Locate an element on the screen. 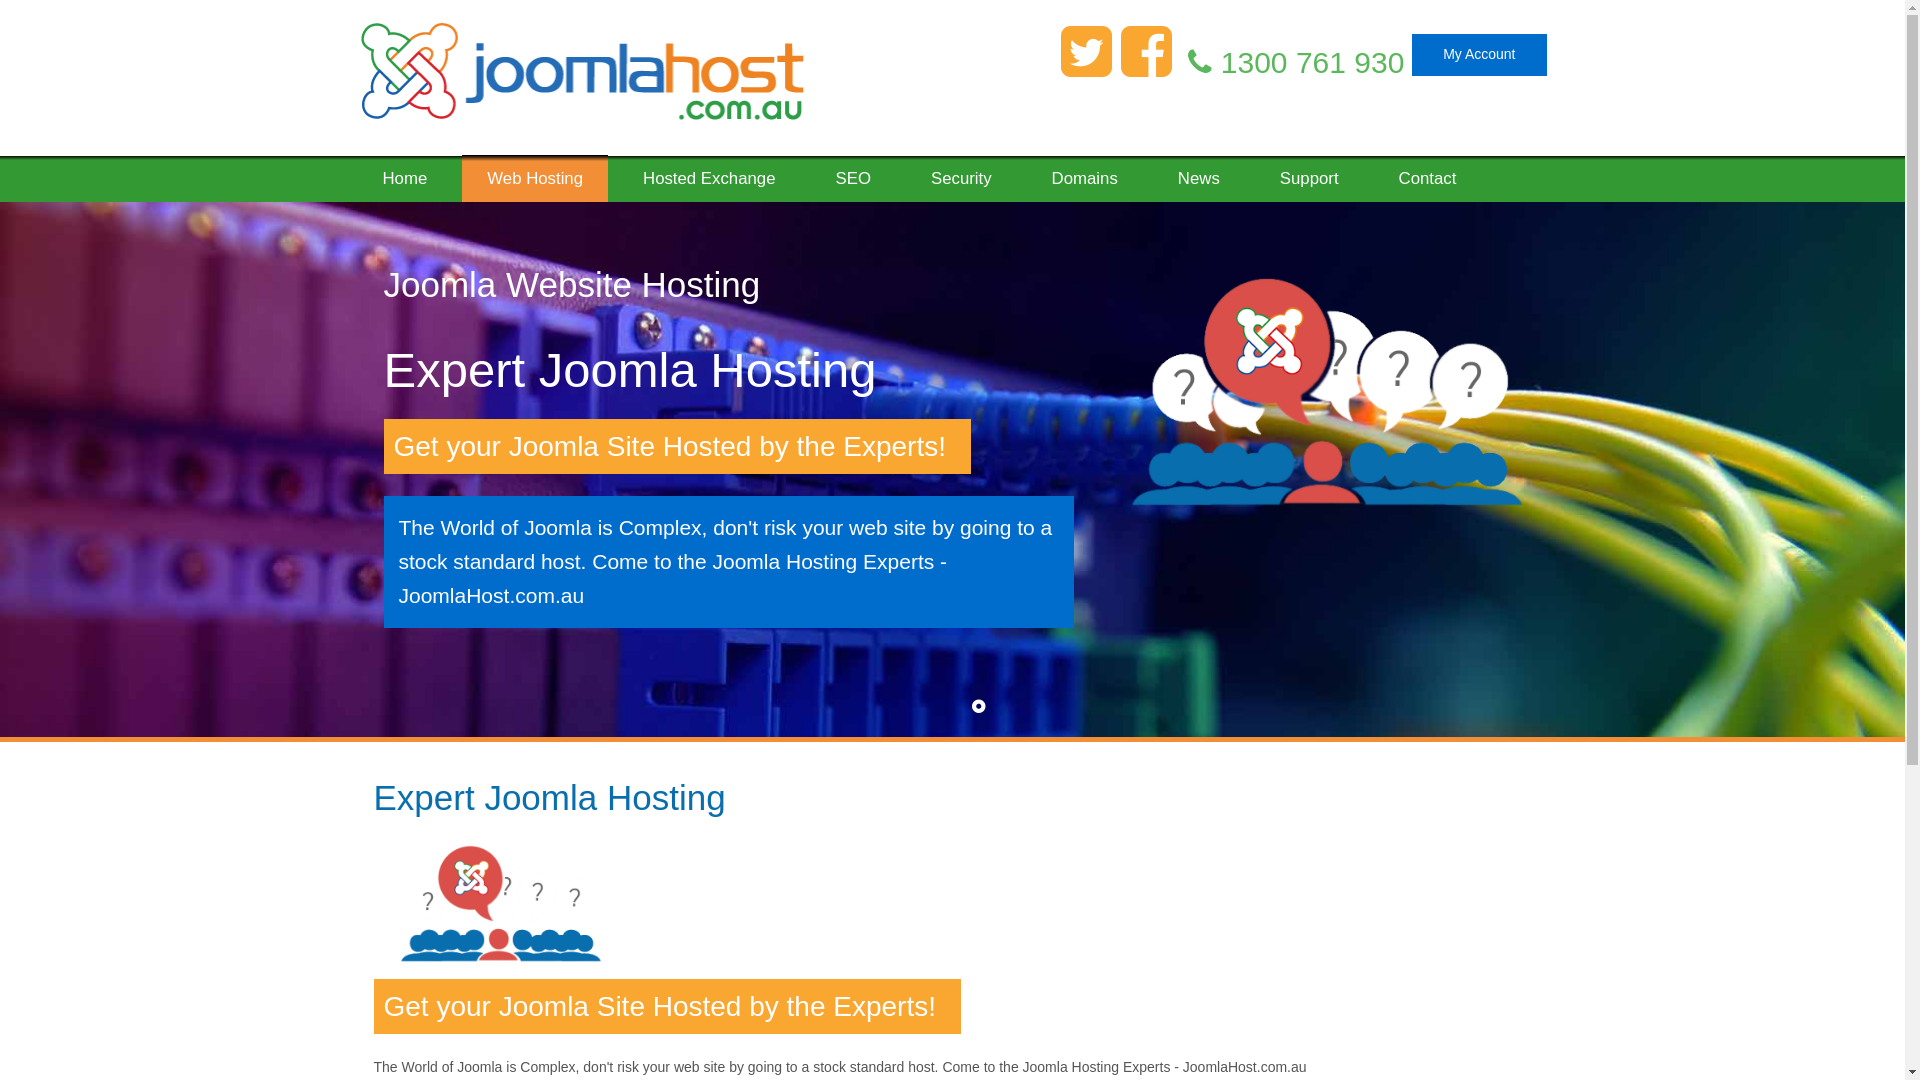  Joomla Website Hosting is located at coordinates (572, 284).